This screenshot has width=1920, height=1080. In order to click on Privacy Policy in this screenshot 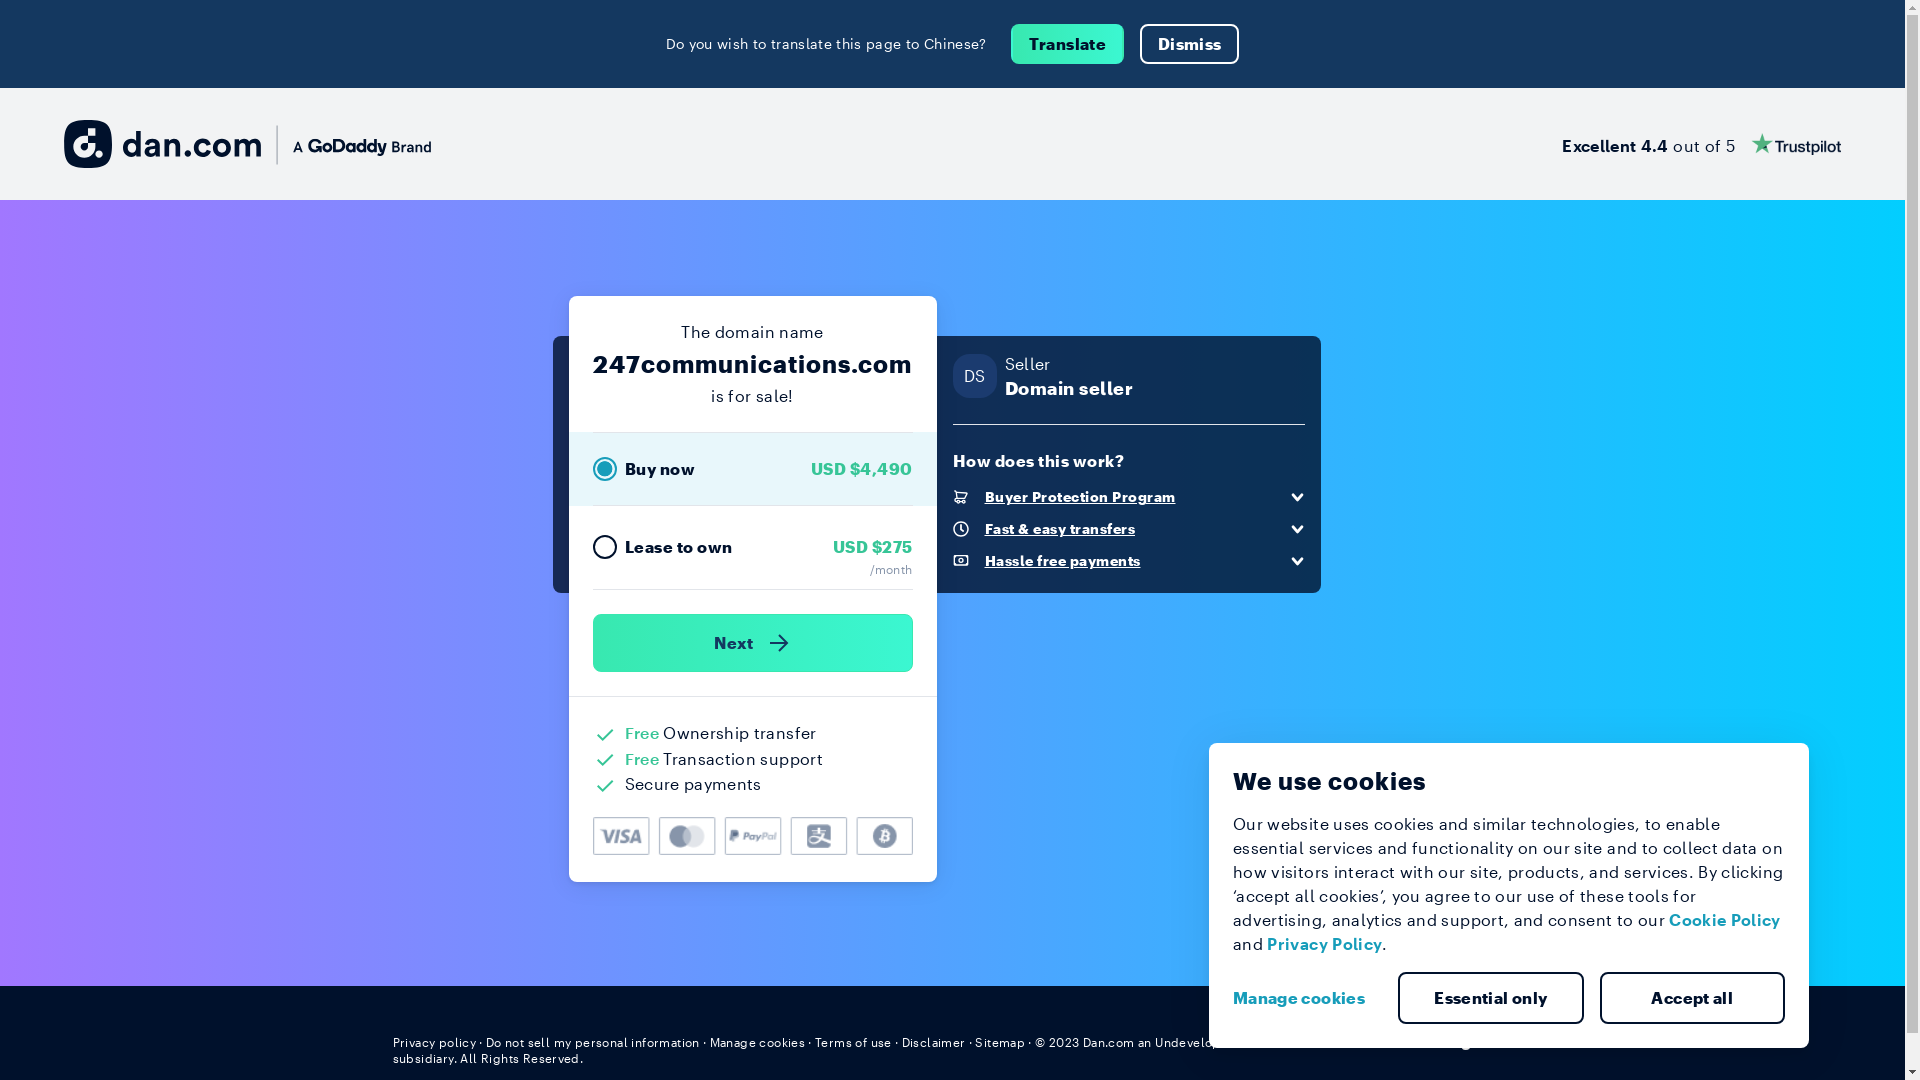, I will do `click(1324, 944)`.